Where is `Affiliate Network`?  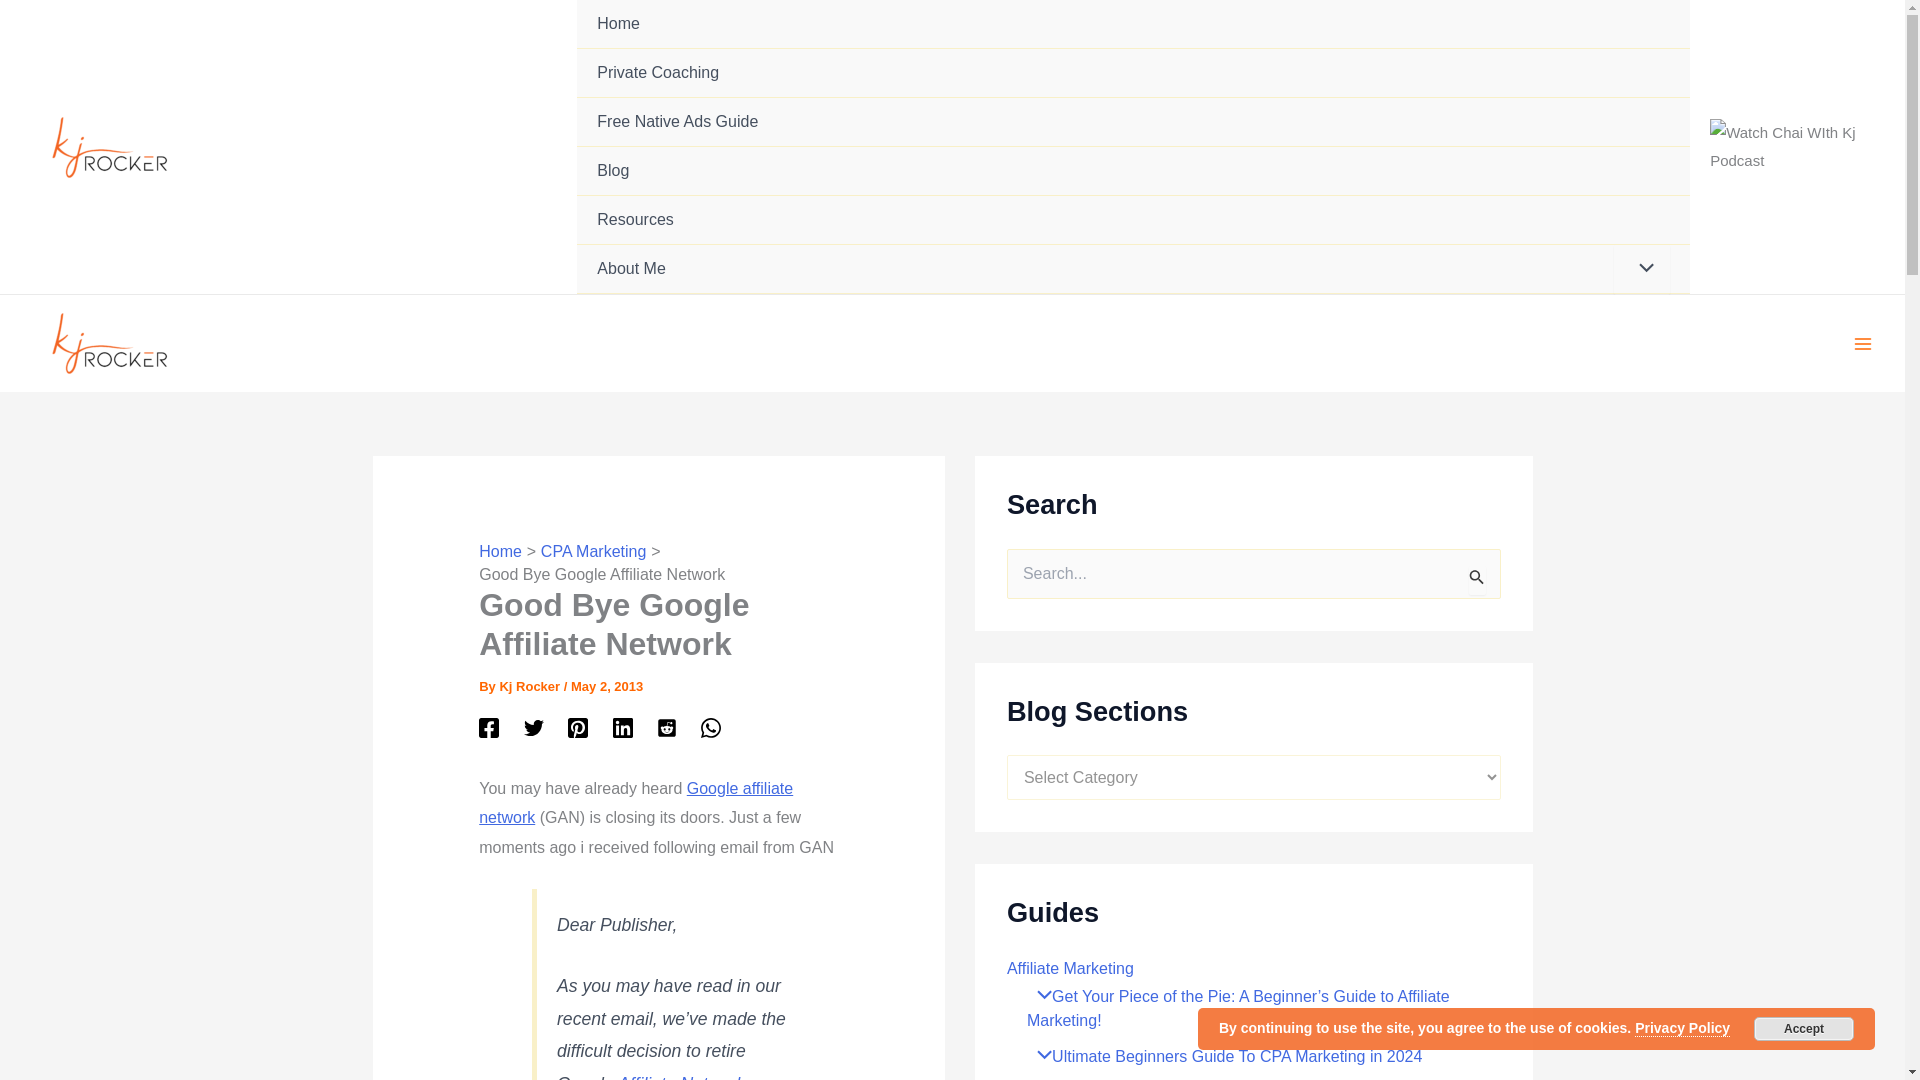
Affiliate Network is located at coordinates (681, 1076).